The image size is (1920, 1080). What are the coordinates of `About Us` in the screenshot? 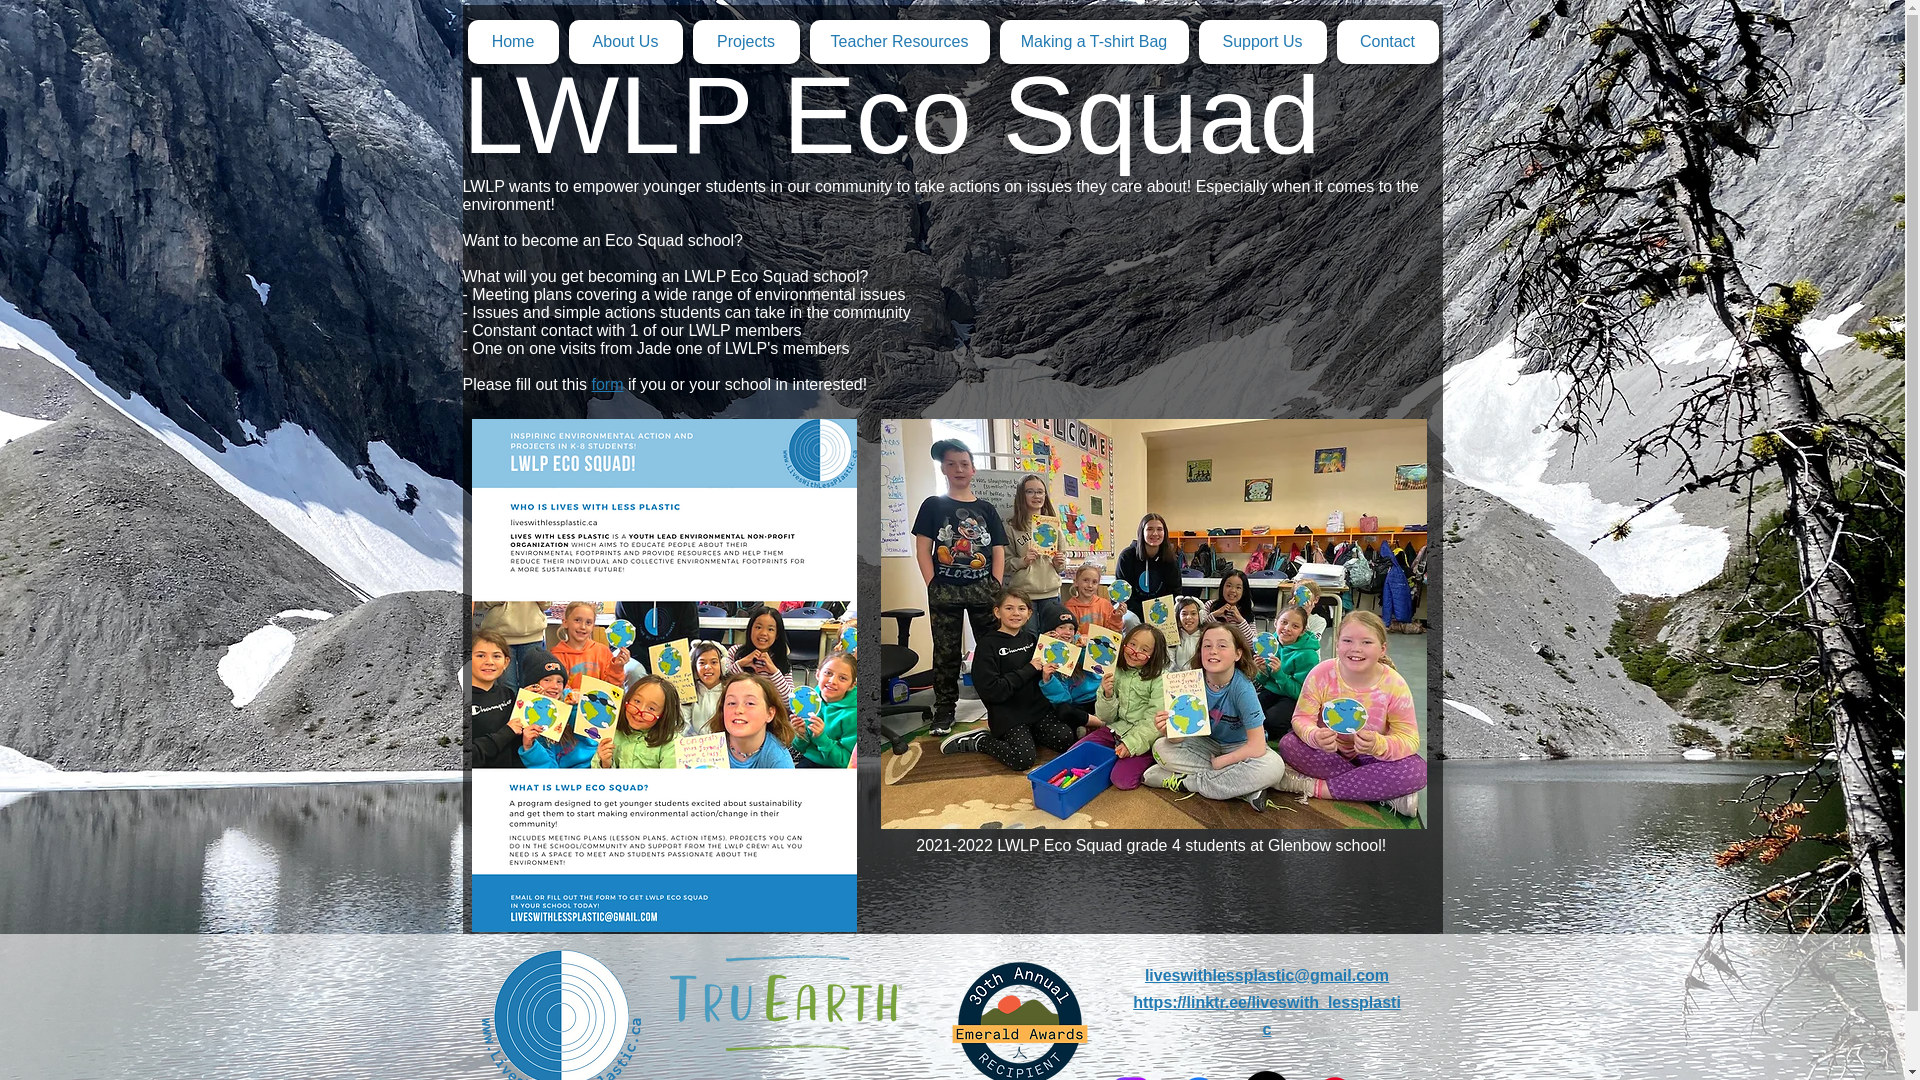 It's located at (624, 42).